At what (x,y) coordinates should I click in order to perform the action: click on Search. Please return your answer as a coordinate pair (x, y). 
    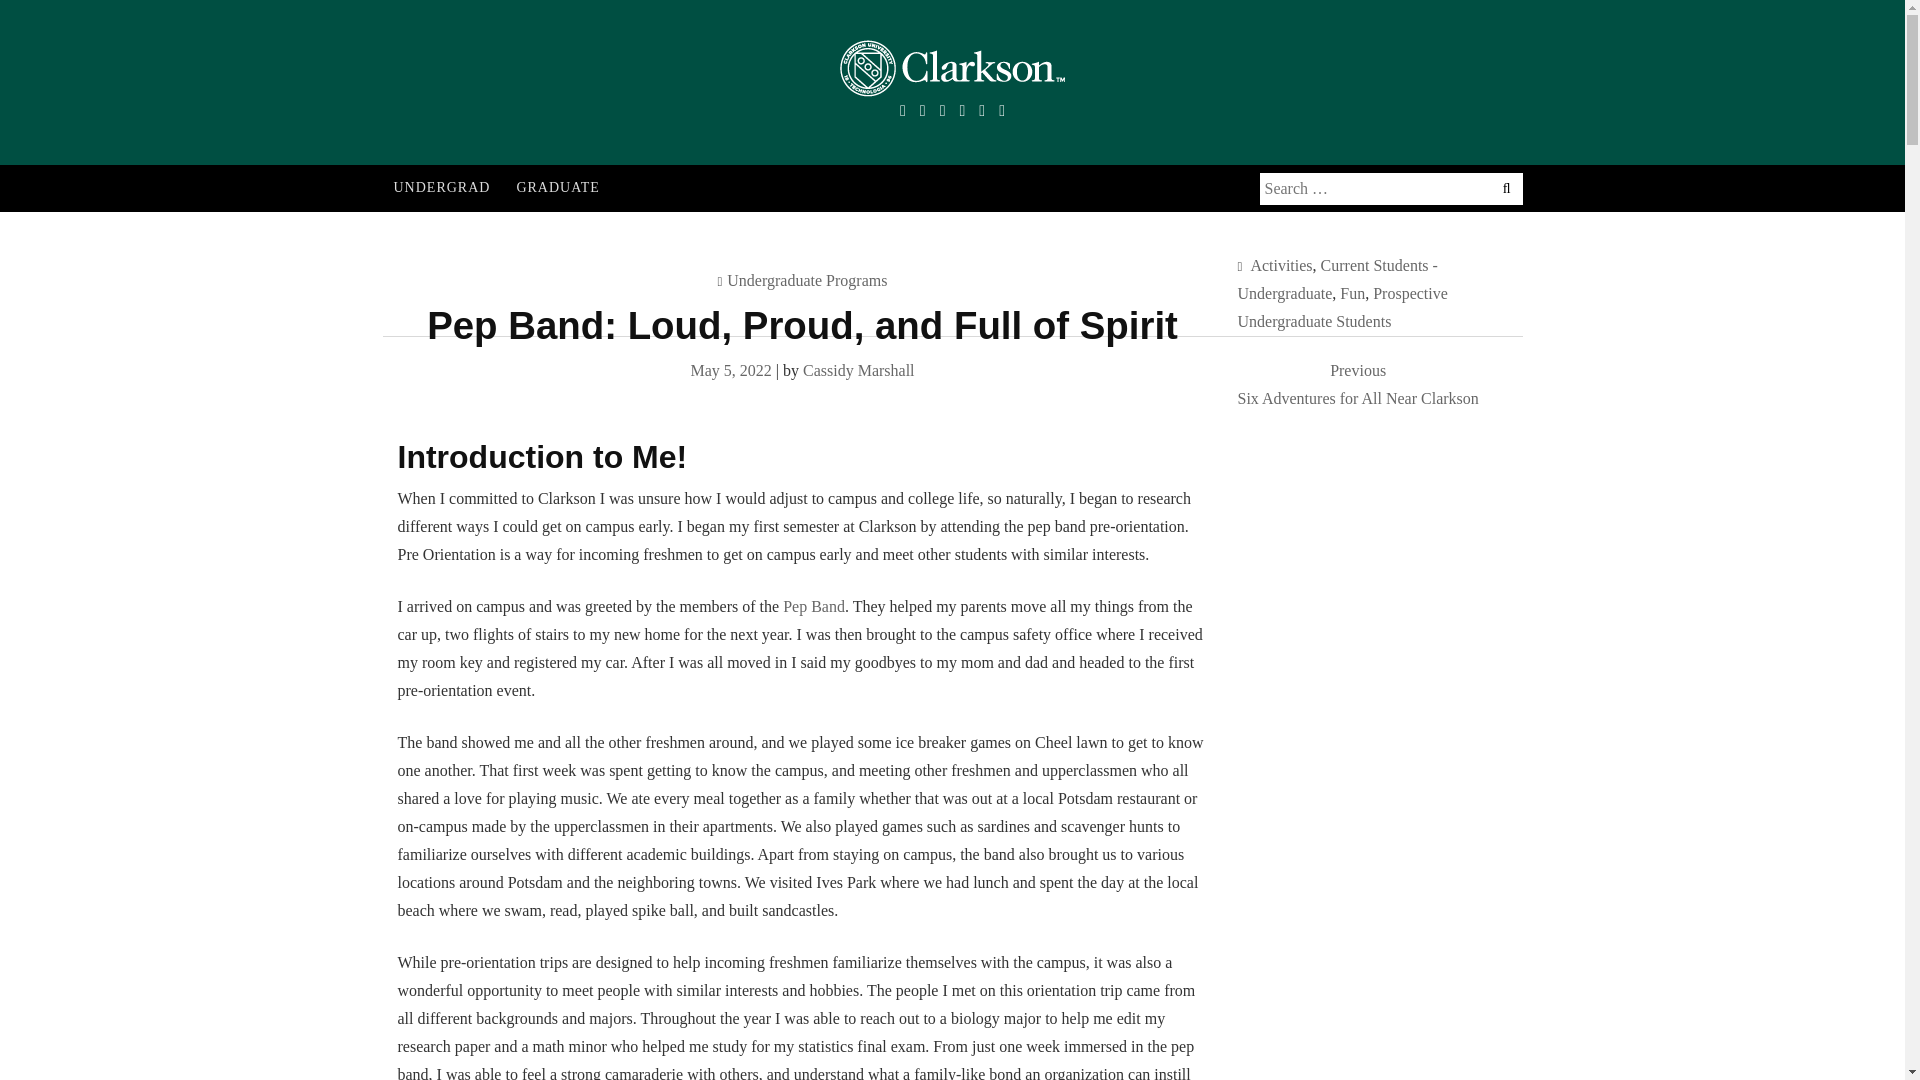
    Looking at the image, I should click on (814, 606).